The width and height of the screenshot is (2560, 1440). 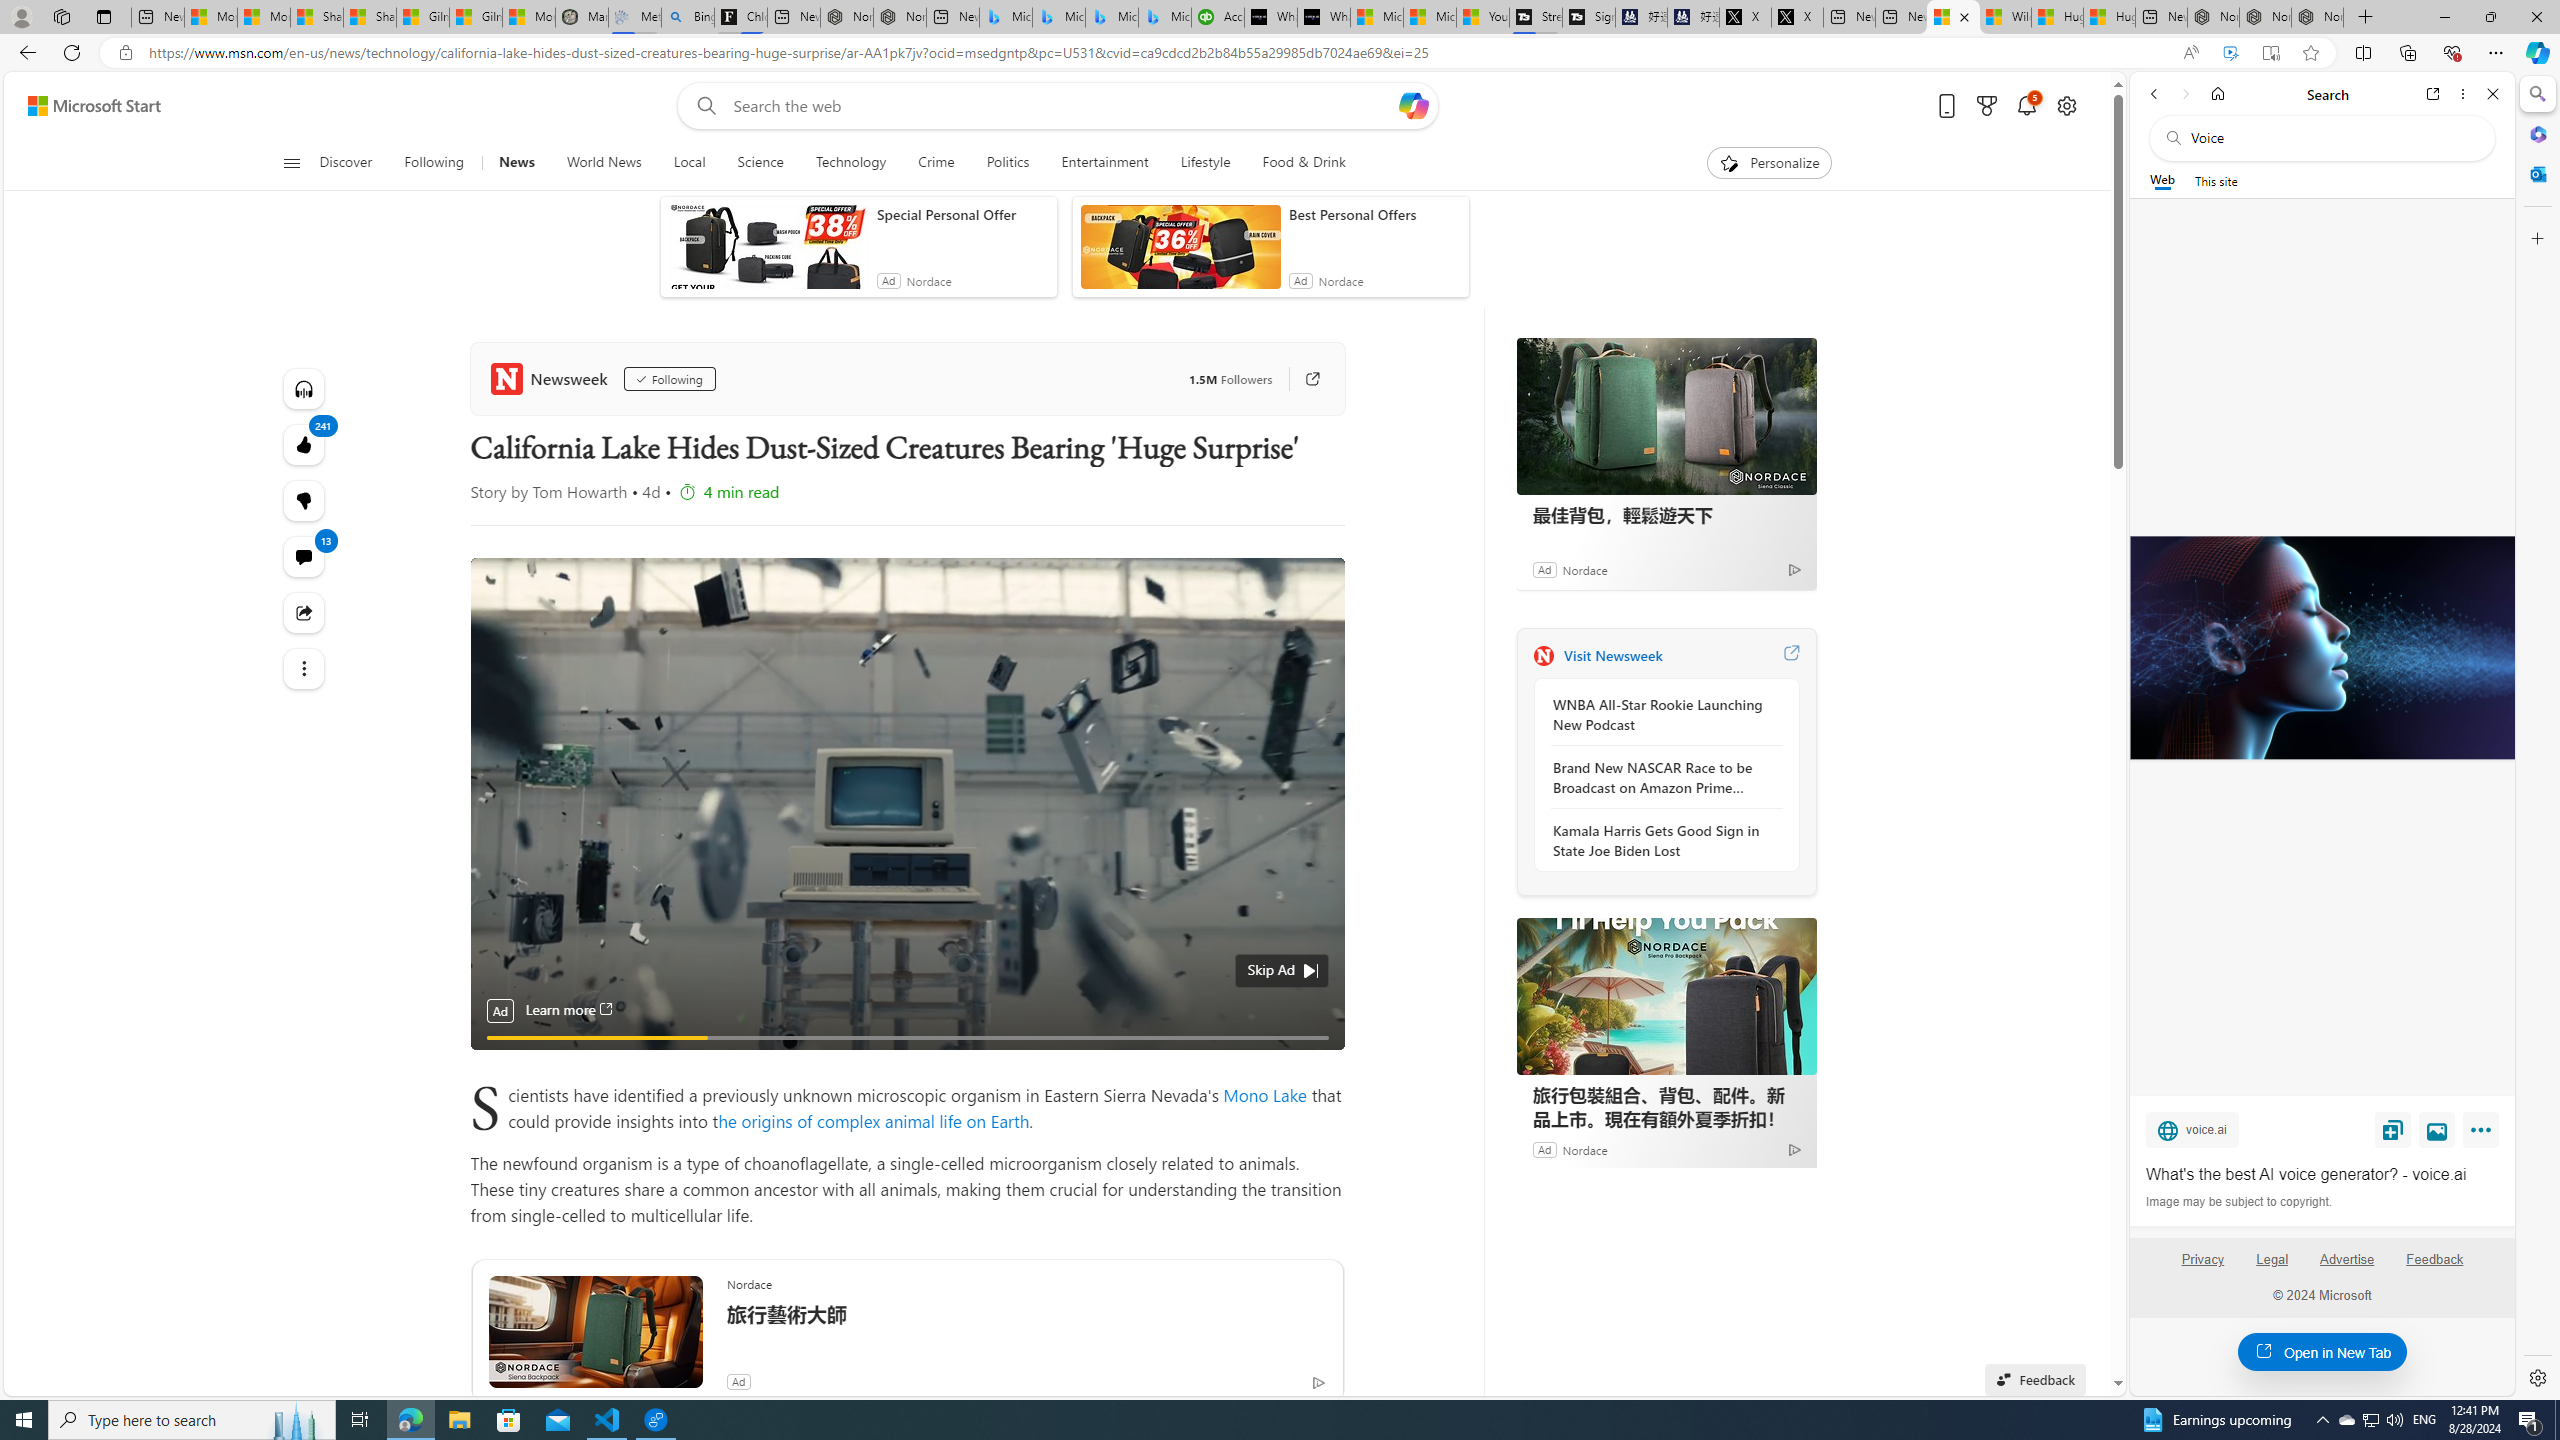 What do you see at coordinates (1544, 1148) in the screenshot?
I see `Ad` at bounding box center [1544, 1148].